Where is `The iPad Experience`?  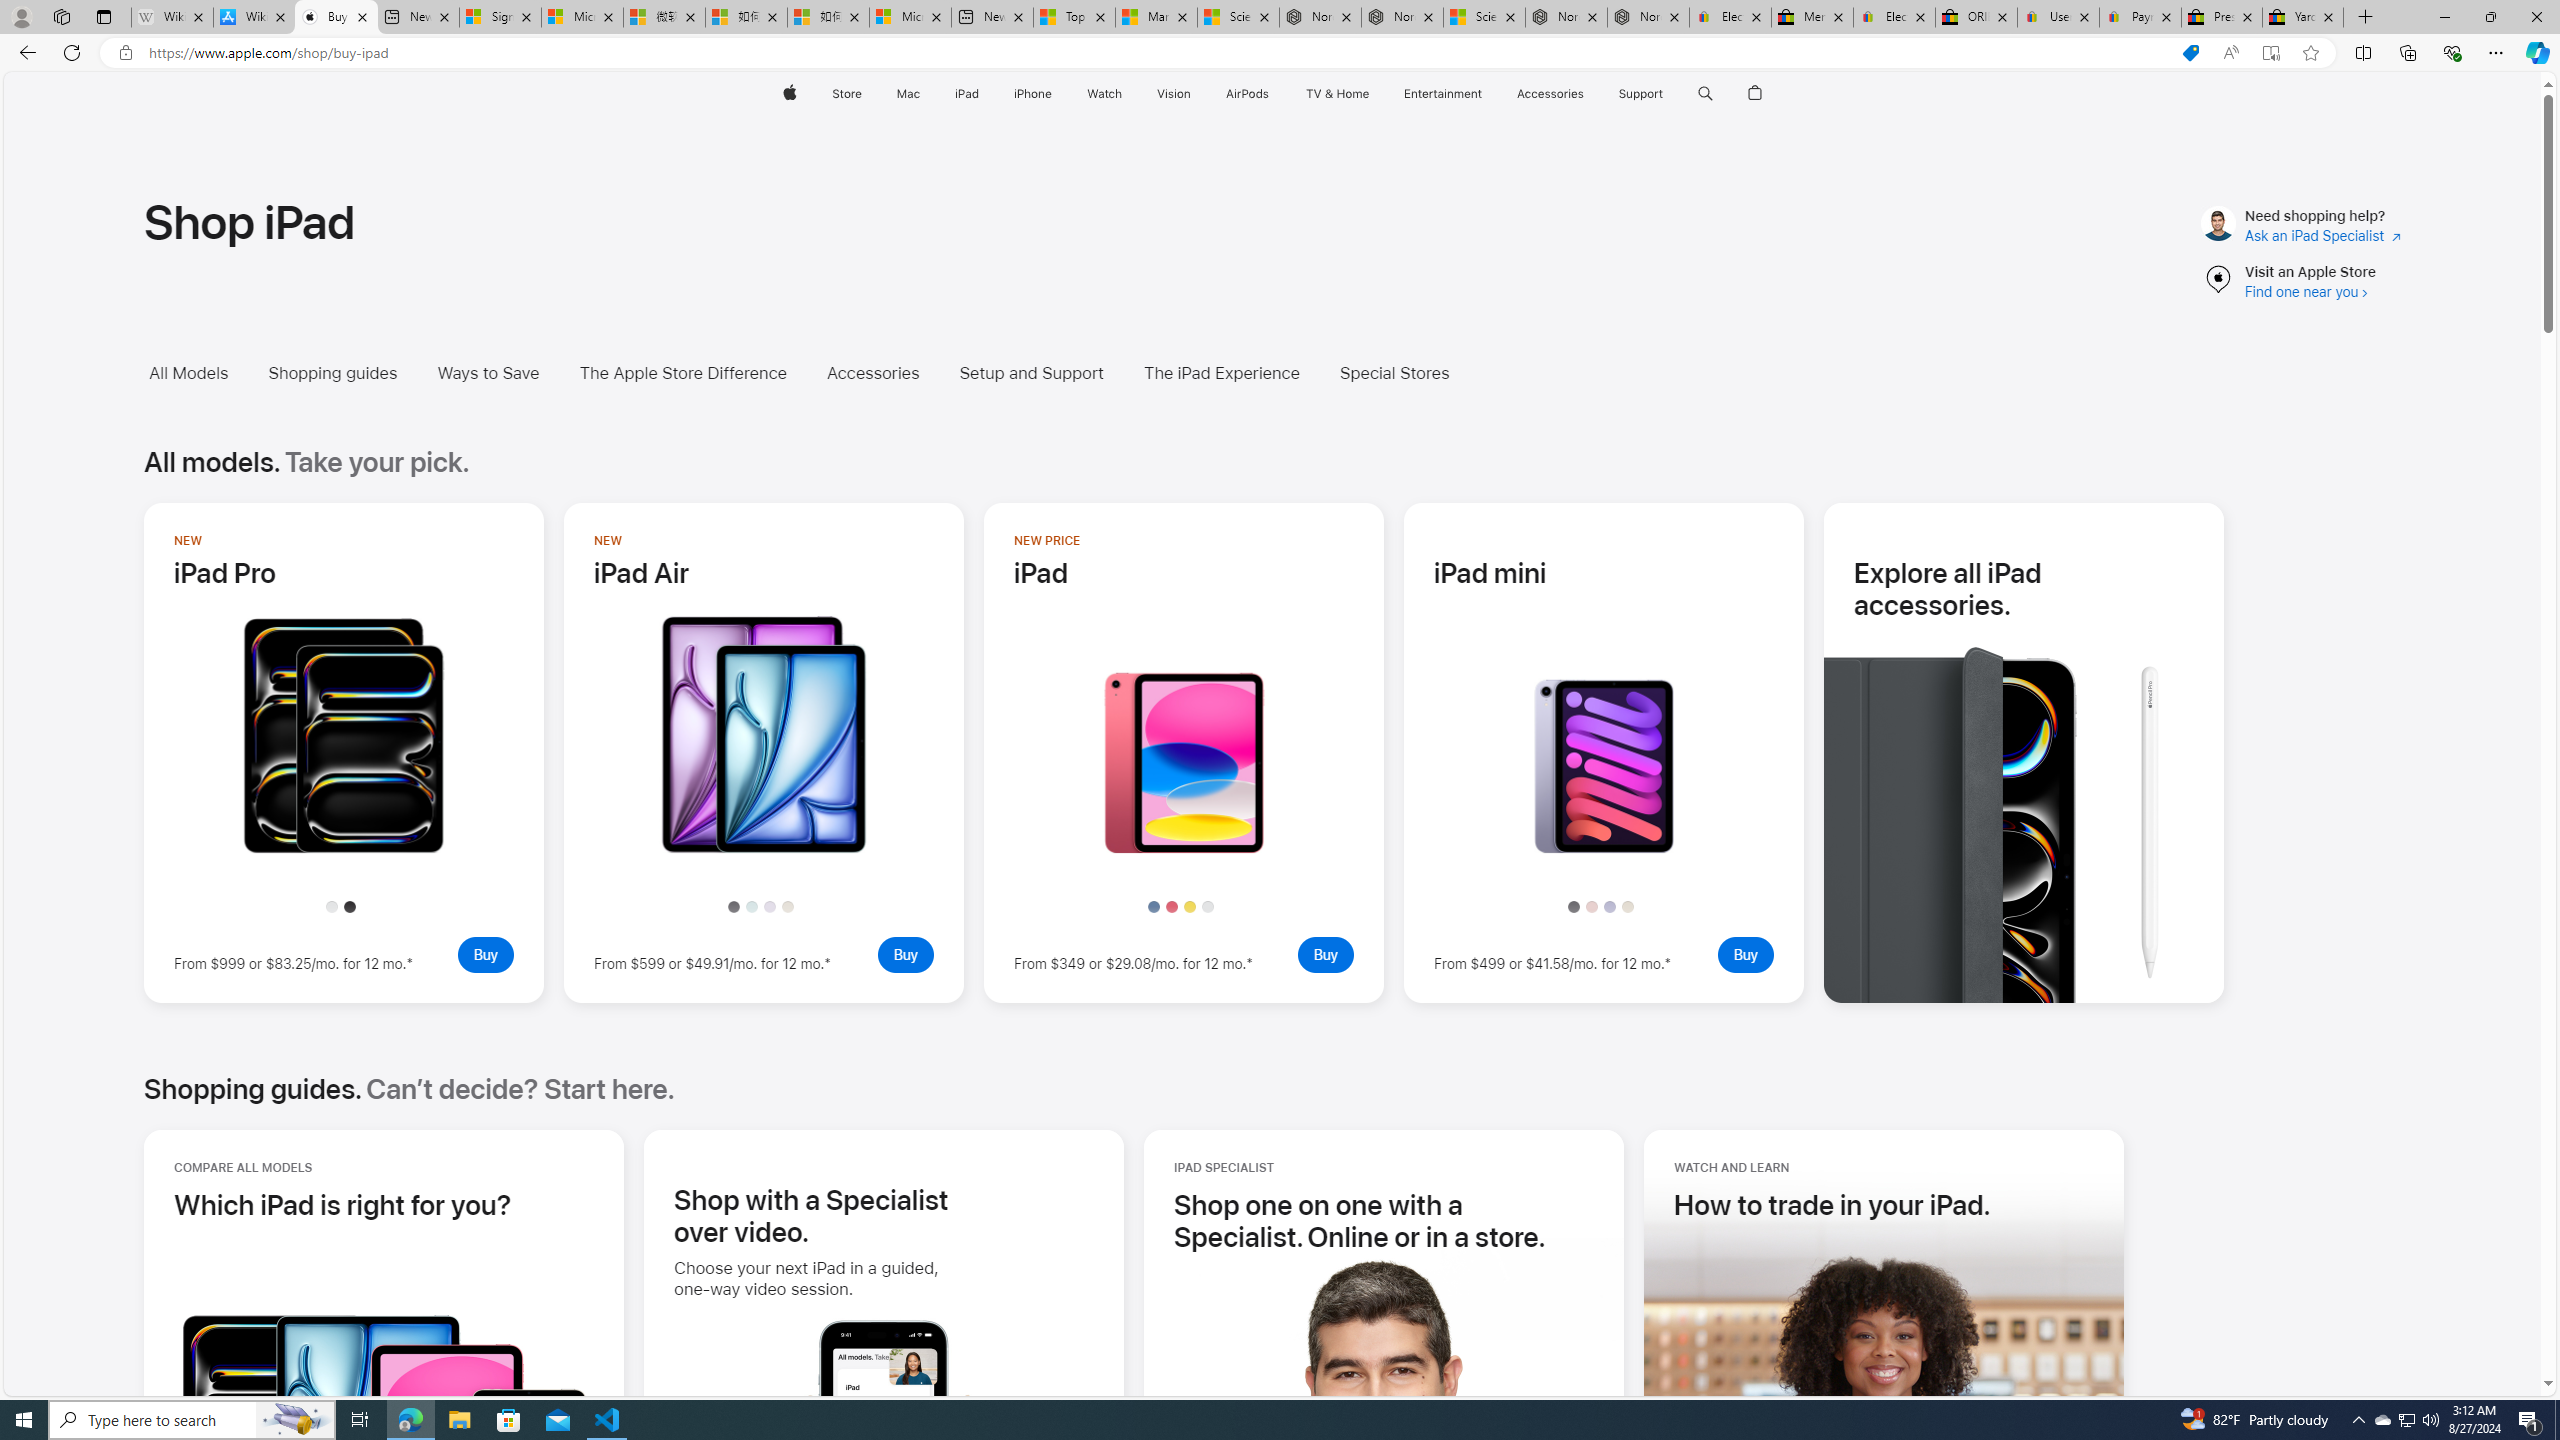 The iPad Experience is located at coordinates (1236, 373).